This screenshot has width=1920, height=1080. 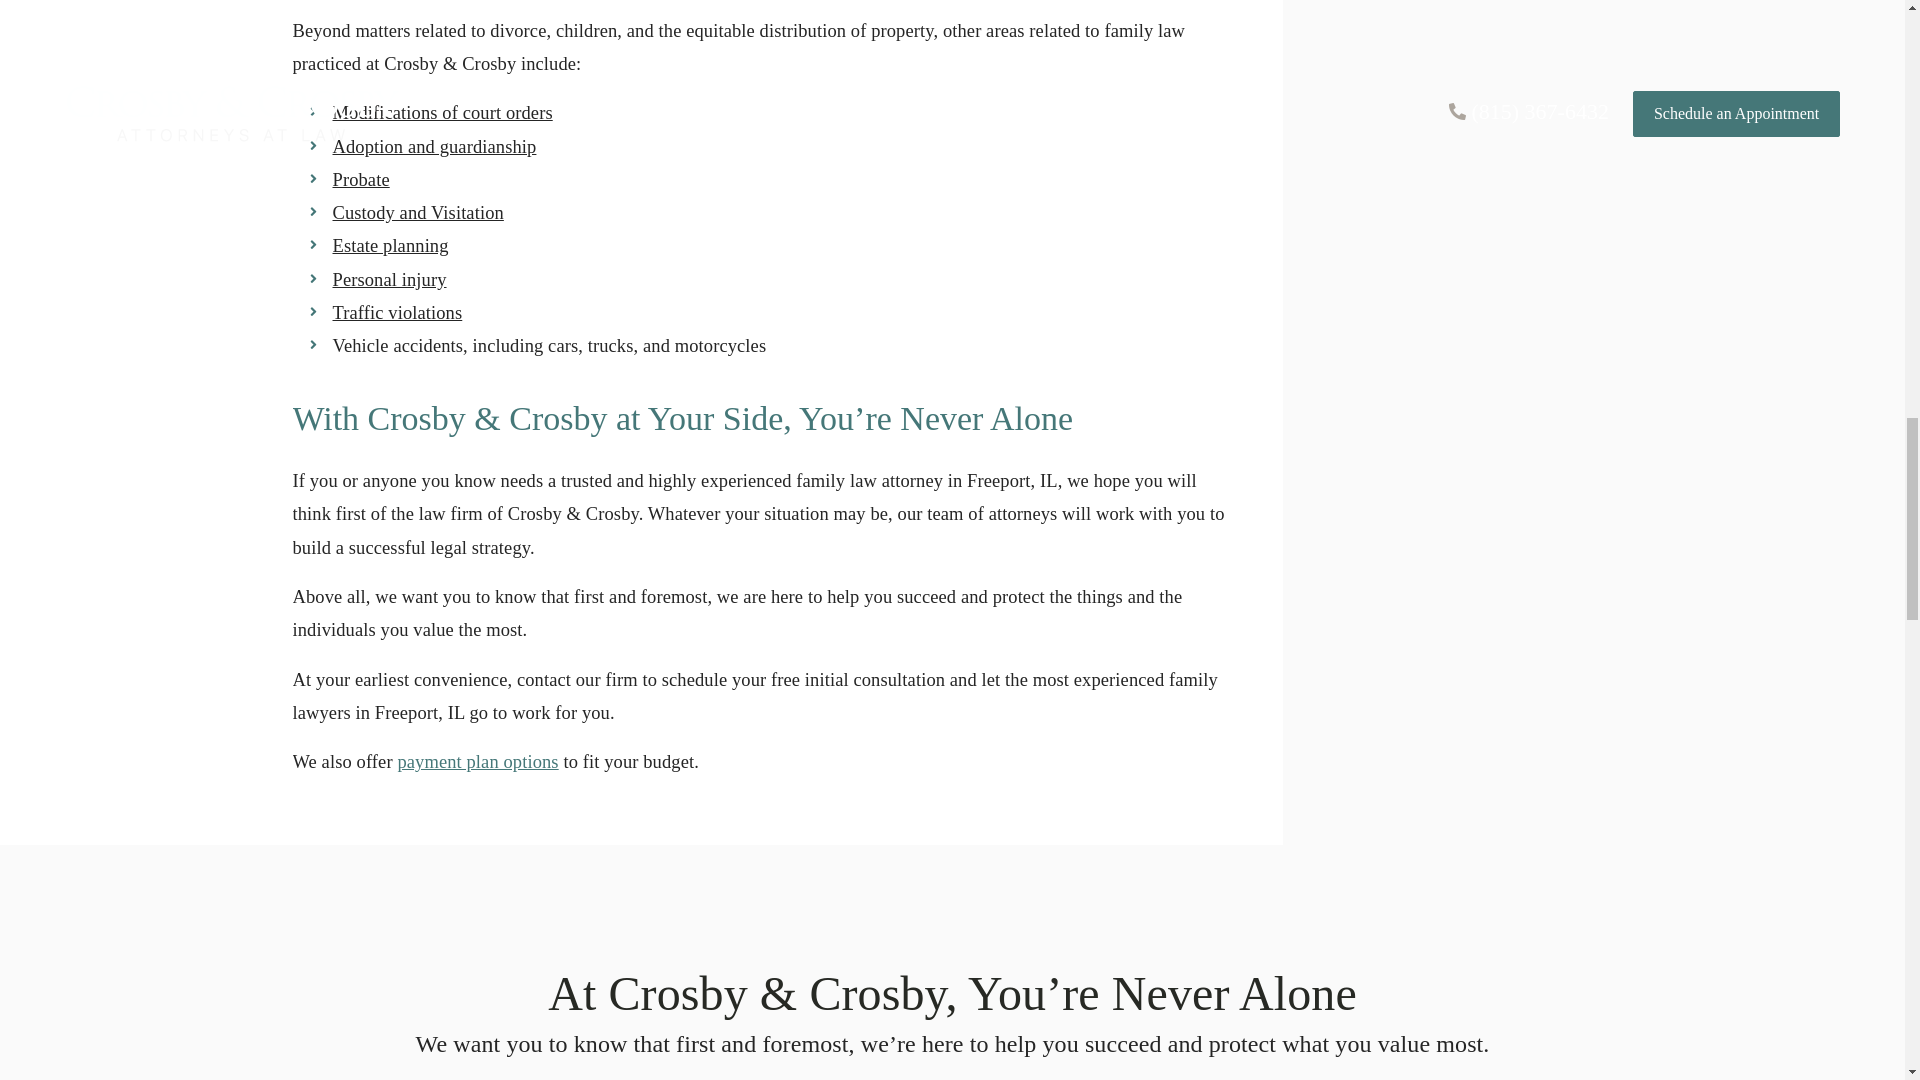 What do you see at coordinates (434, 146) in the screenshot?
I see `Adoption and guardianship` at bounding box center [434, 146].